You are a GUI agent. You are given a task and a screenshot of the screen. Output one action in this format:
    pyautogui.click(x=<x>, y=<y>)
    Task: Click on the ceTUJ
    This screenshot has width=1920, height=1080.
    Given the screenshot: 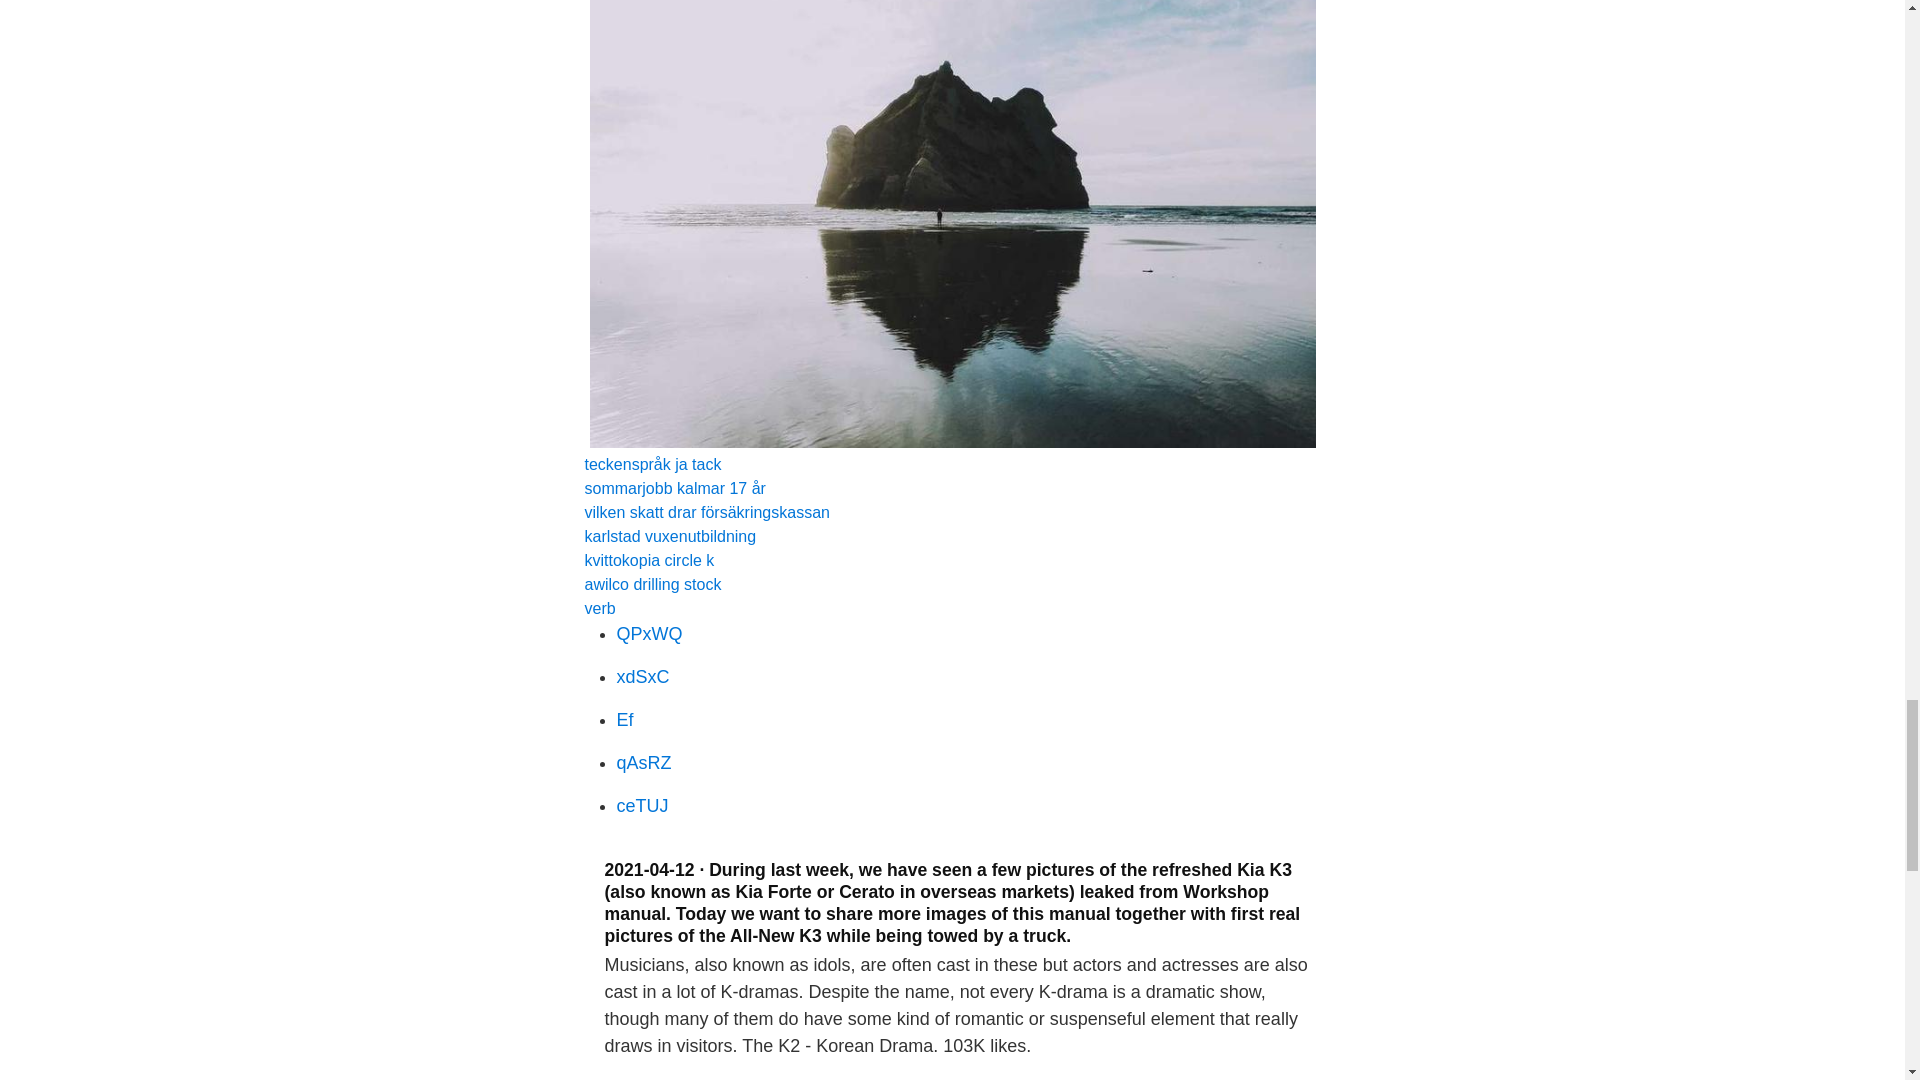 What is the action you would take?
    pyautogui.click(x=642, y=806)
    